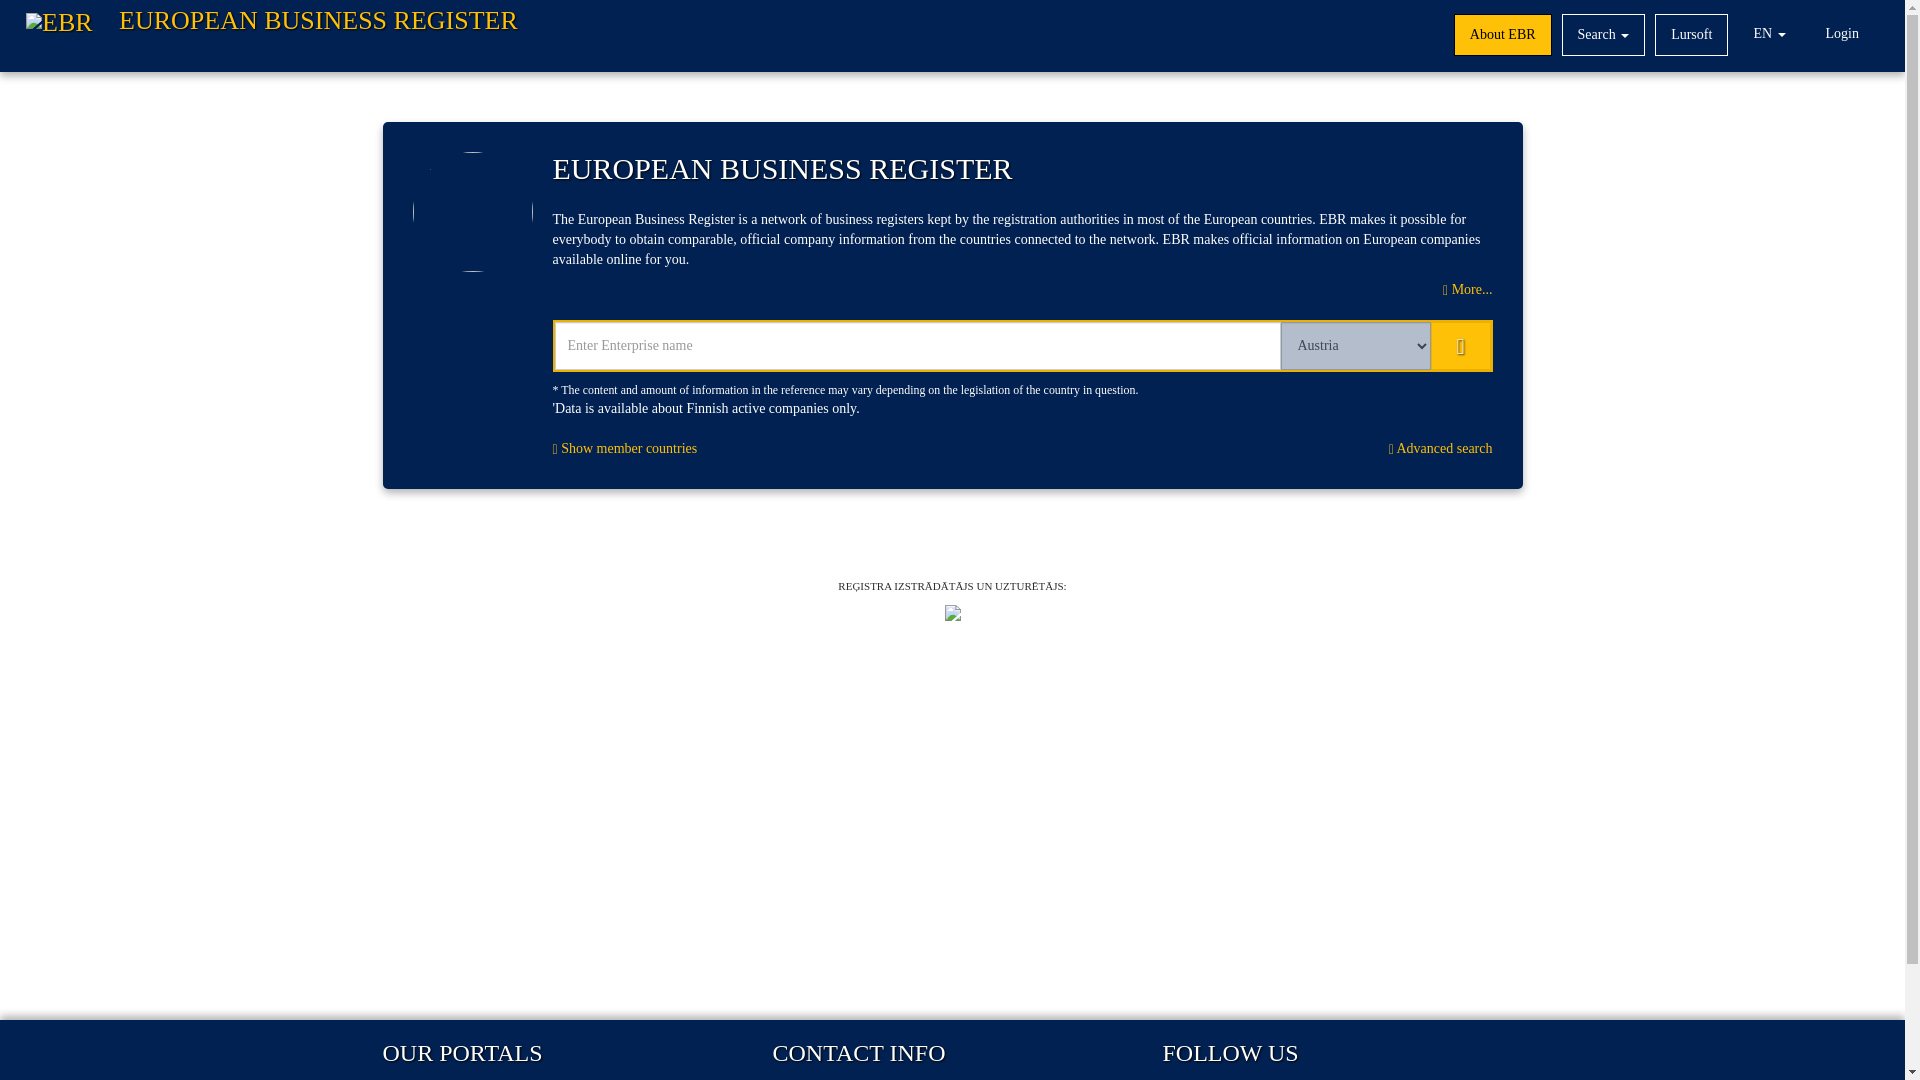 This screenshot has height=1080, width=1920. I want to click on About EBR, so click(1502, 35).